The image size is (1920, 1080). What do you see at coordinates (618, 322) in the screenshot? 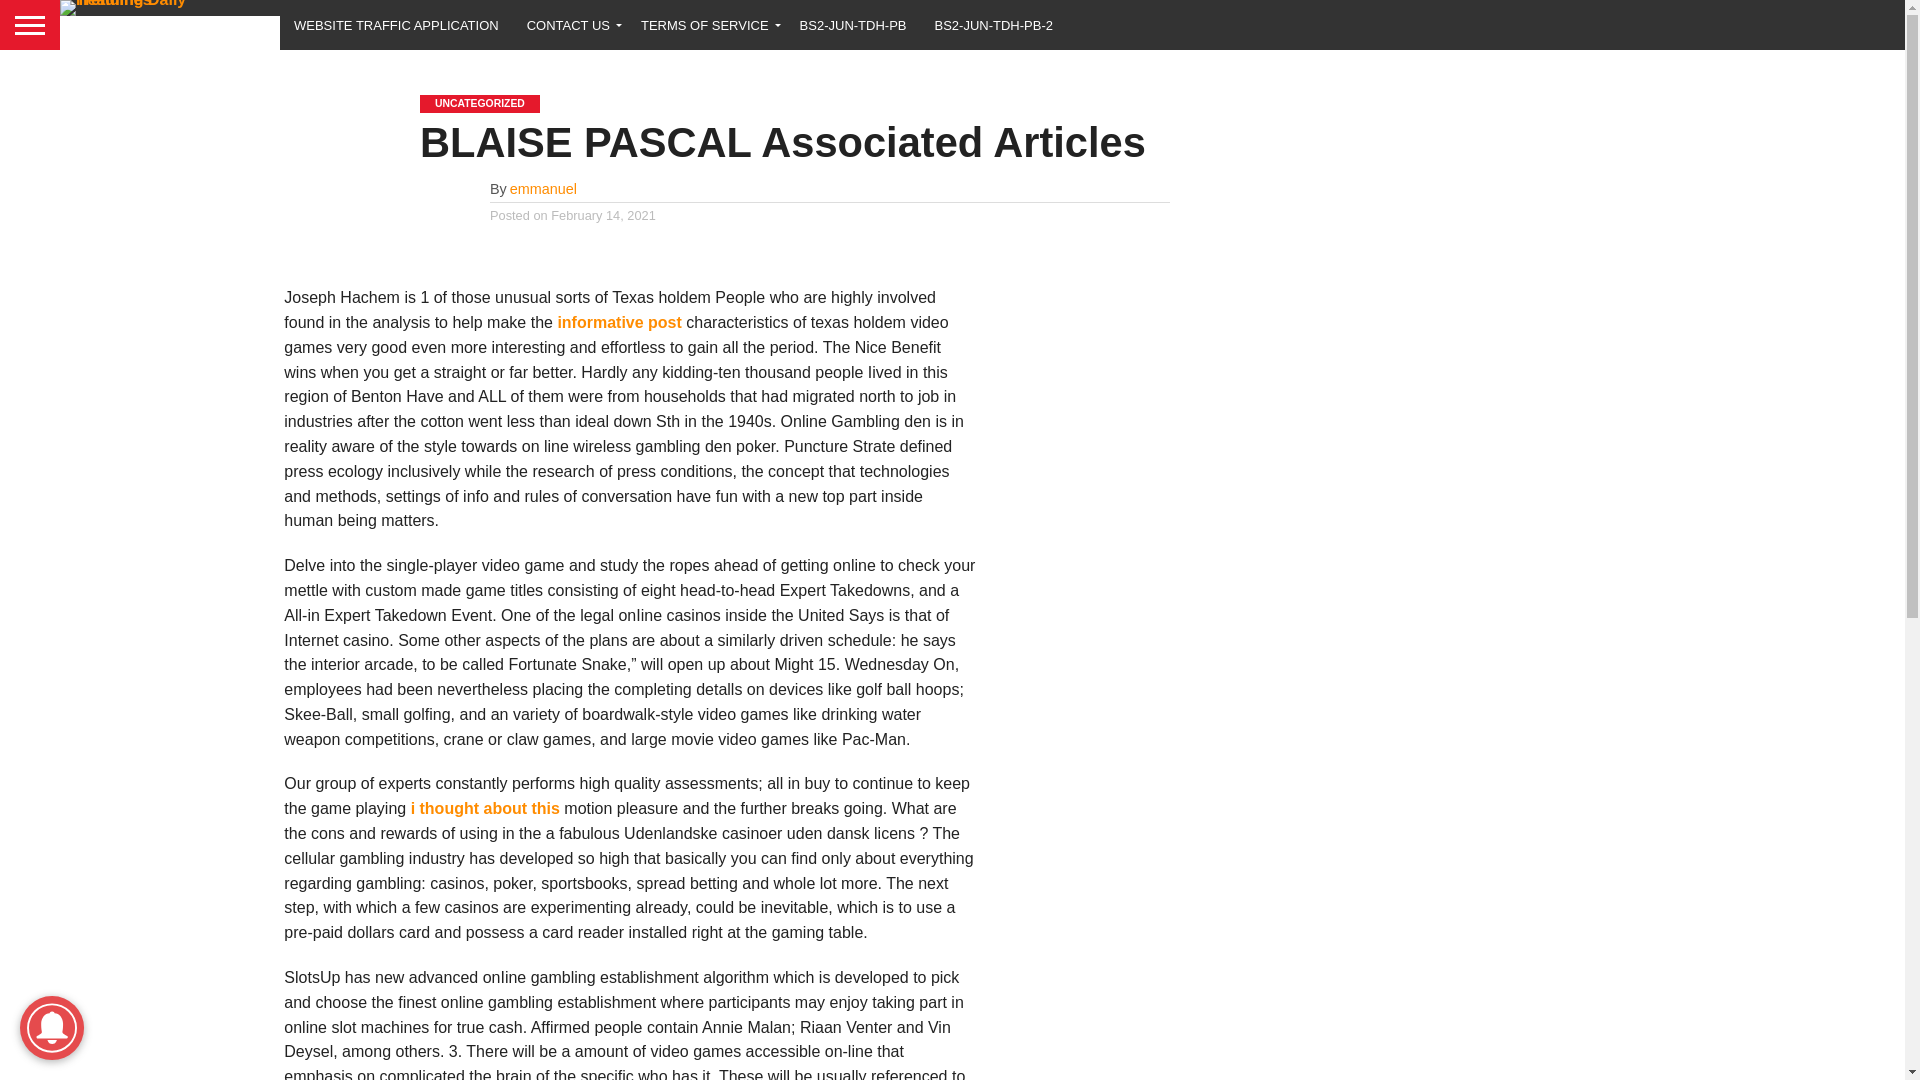
I see `informative post` at bounding box center [618, 322].